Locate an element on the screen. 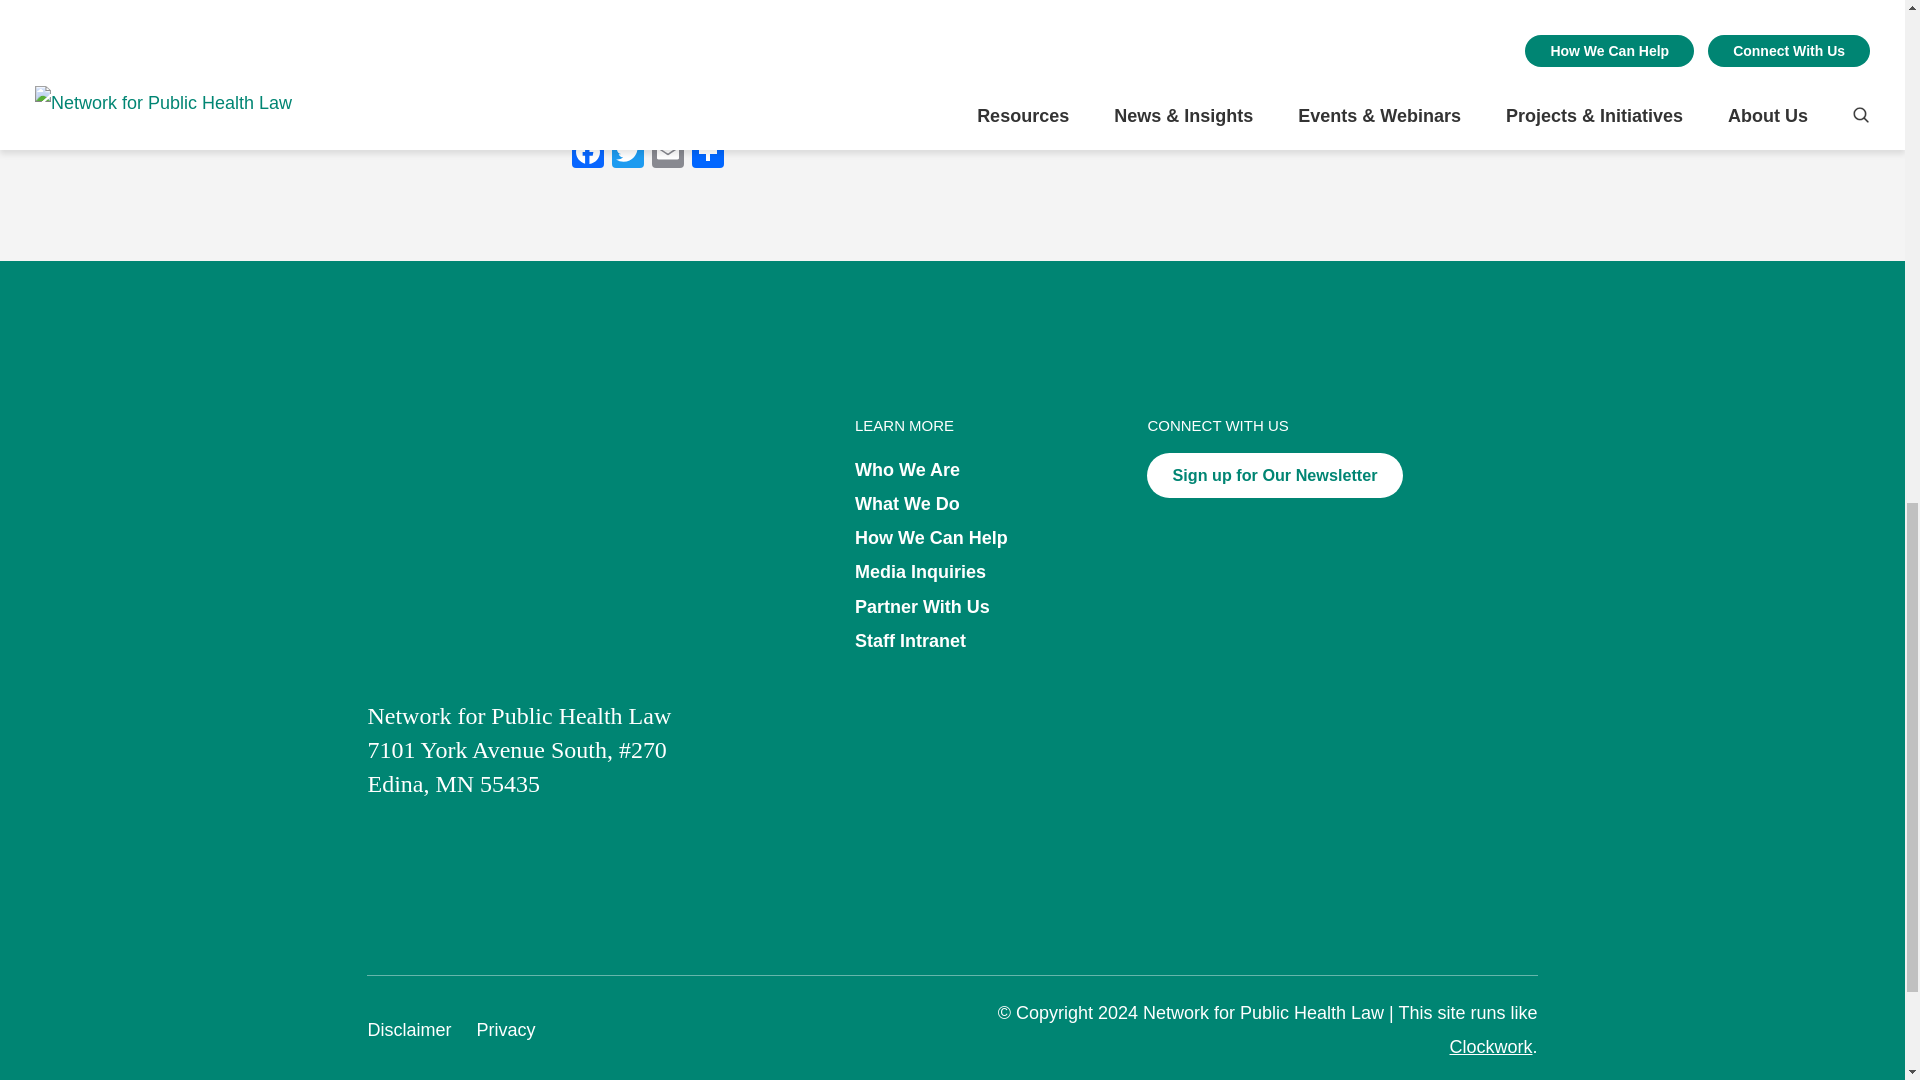  Twitter is located at coordinates (628, 154).